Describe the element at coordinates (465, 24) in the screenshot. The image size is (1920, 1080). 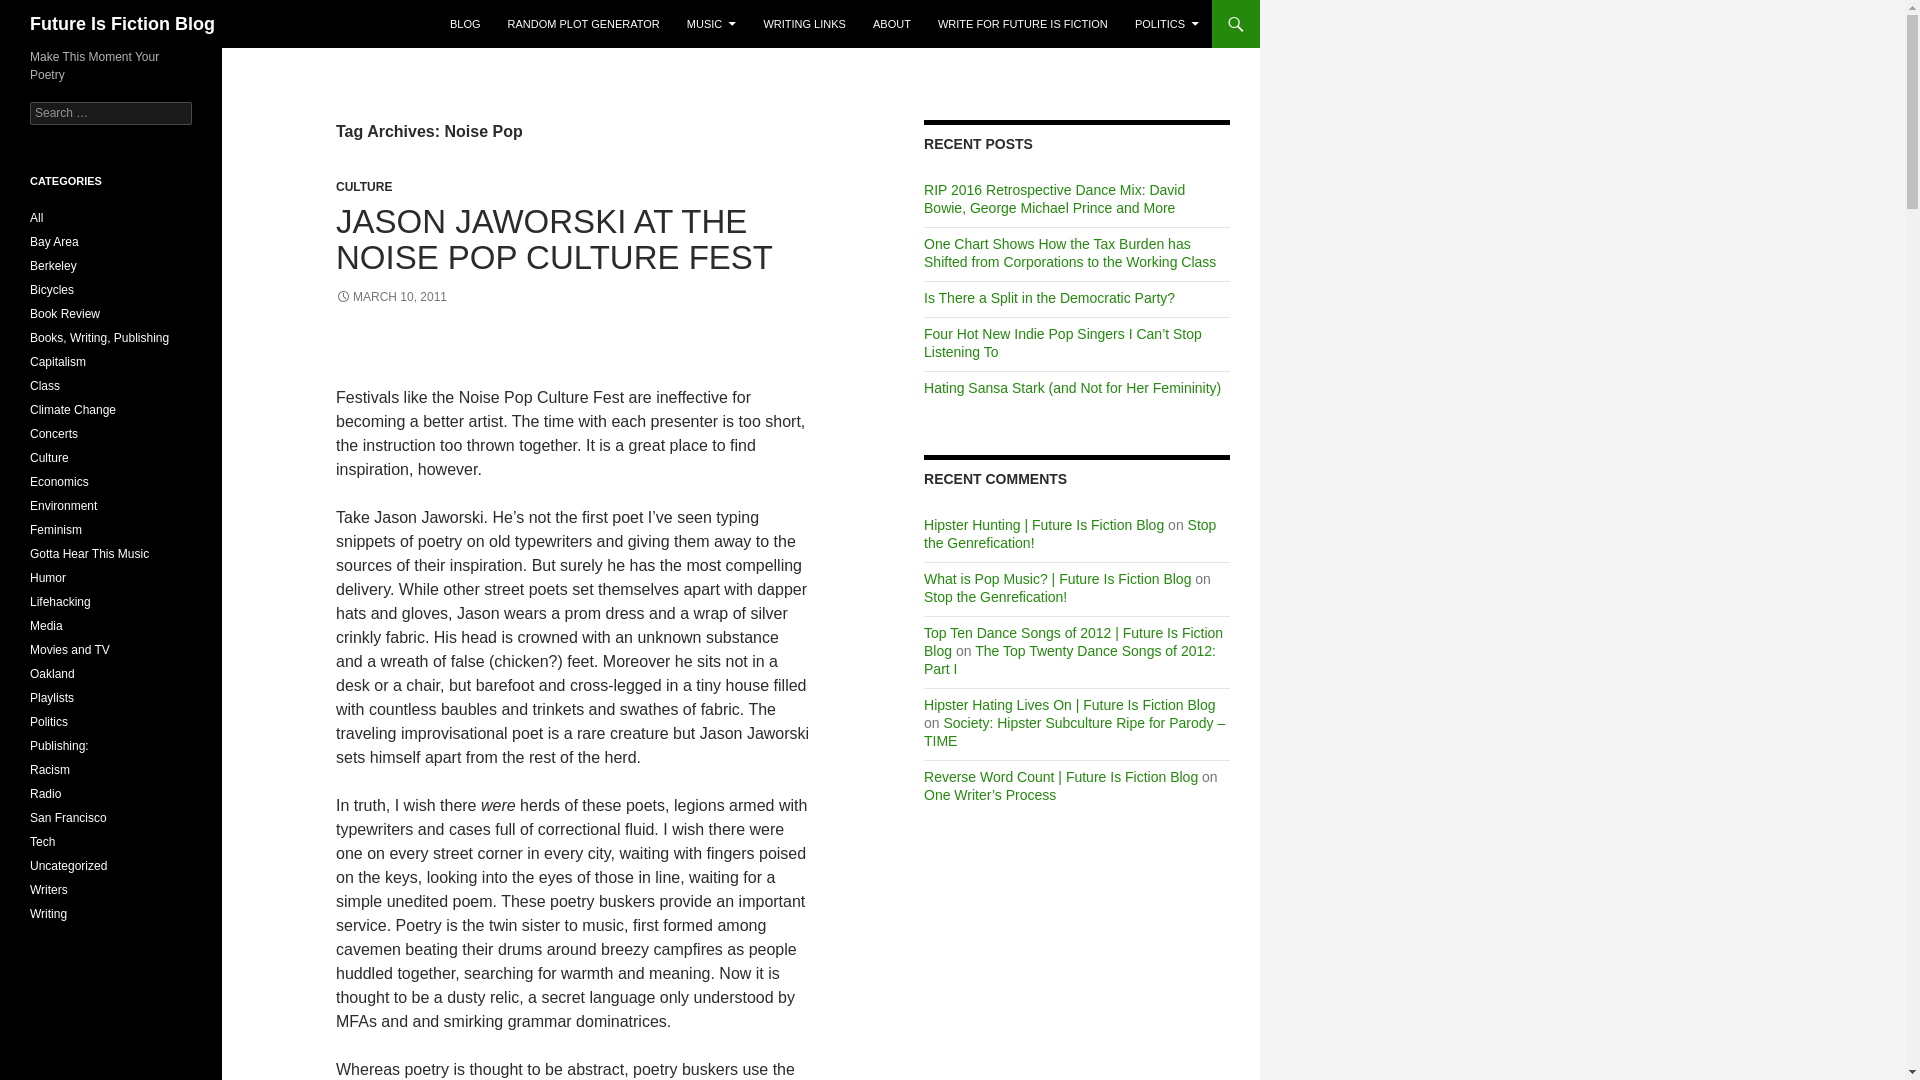
I see `BLOG` at that location.